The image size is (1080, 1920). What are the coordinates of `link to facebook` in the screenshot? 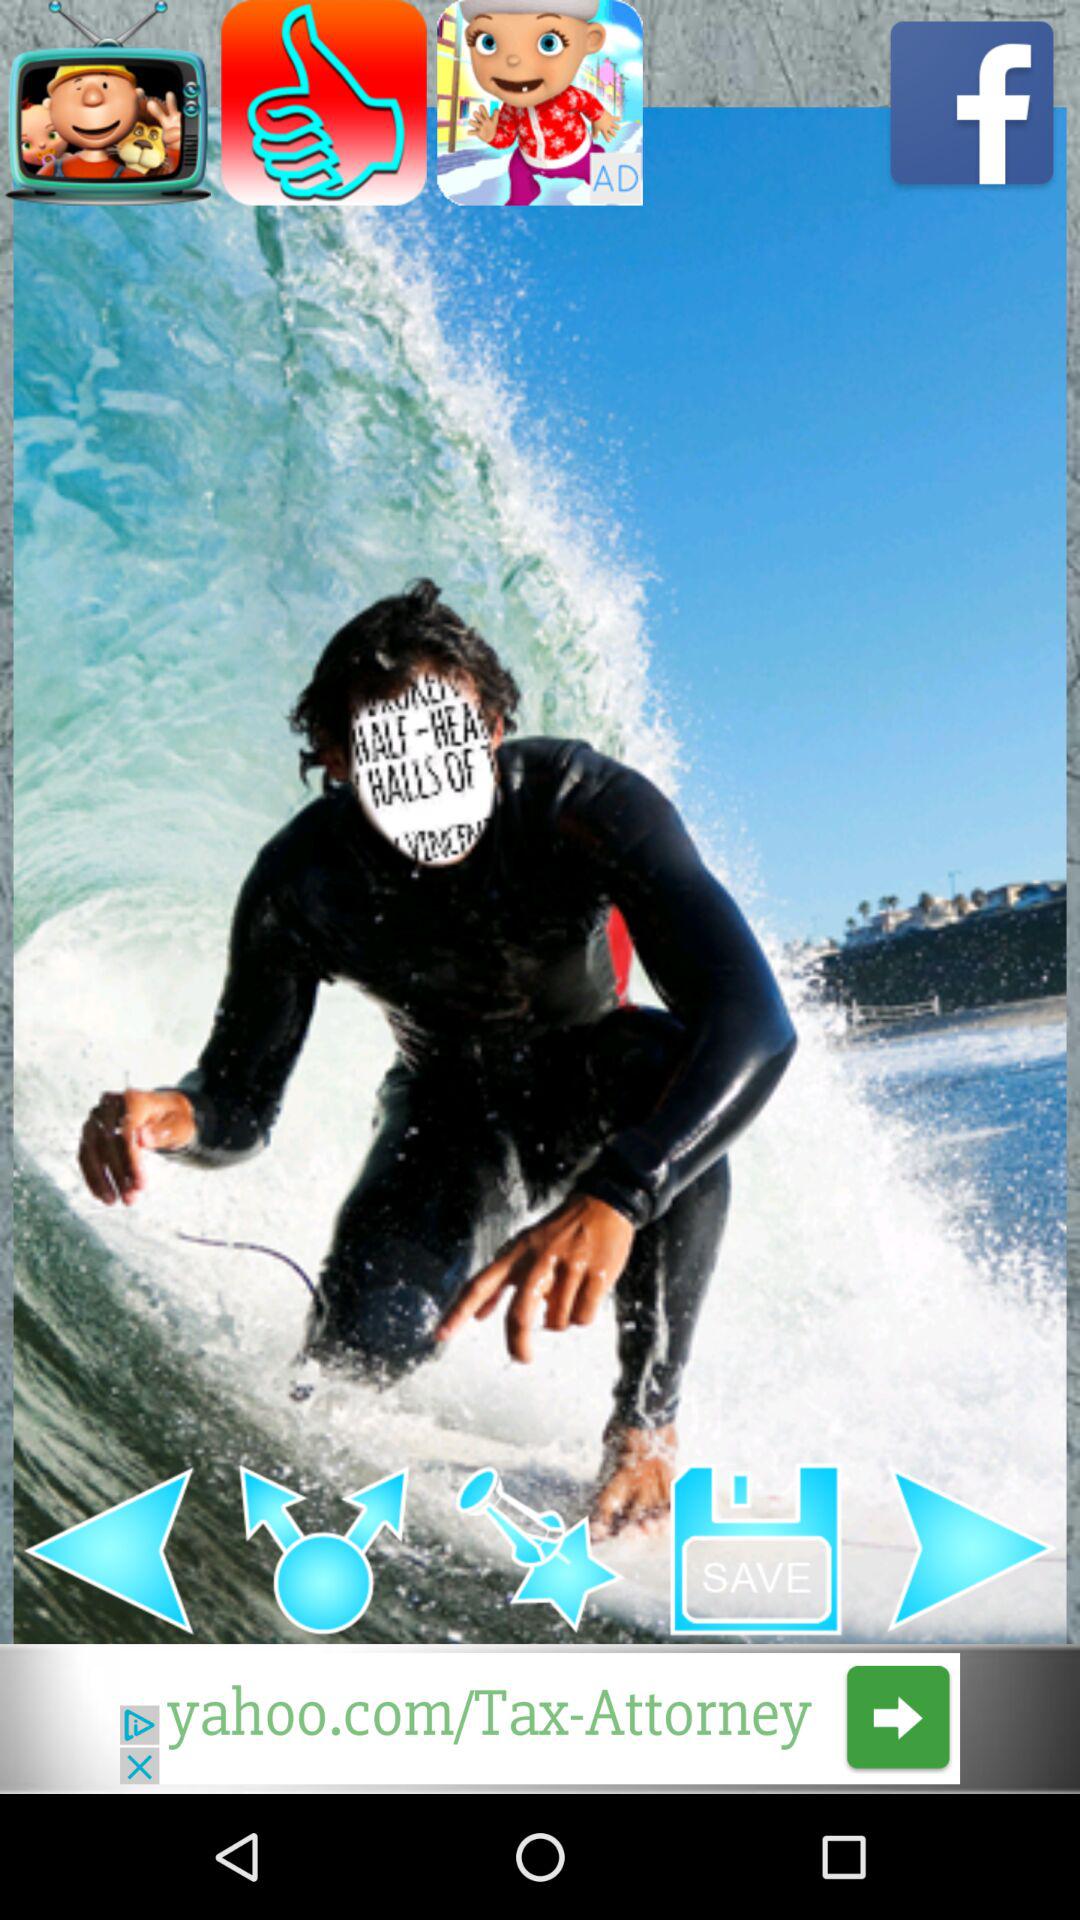 It's located at (972, 102).